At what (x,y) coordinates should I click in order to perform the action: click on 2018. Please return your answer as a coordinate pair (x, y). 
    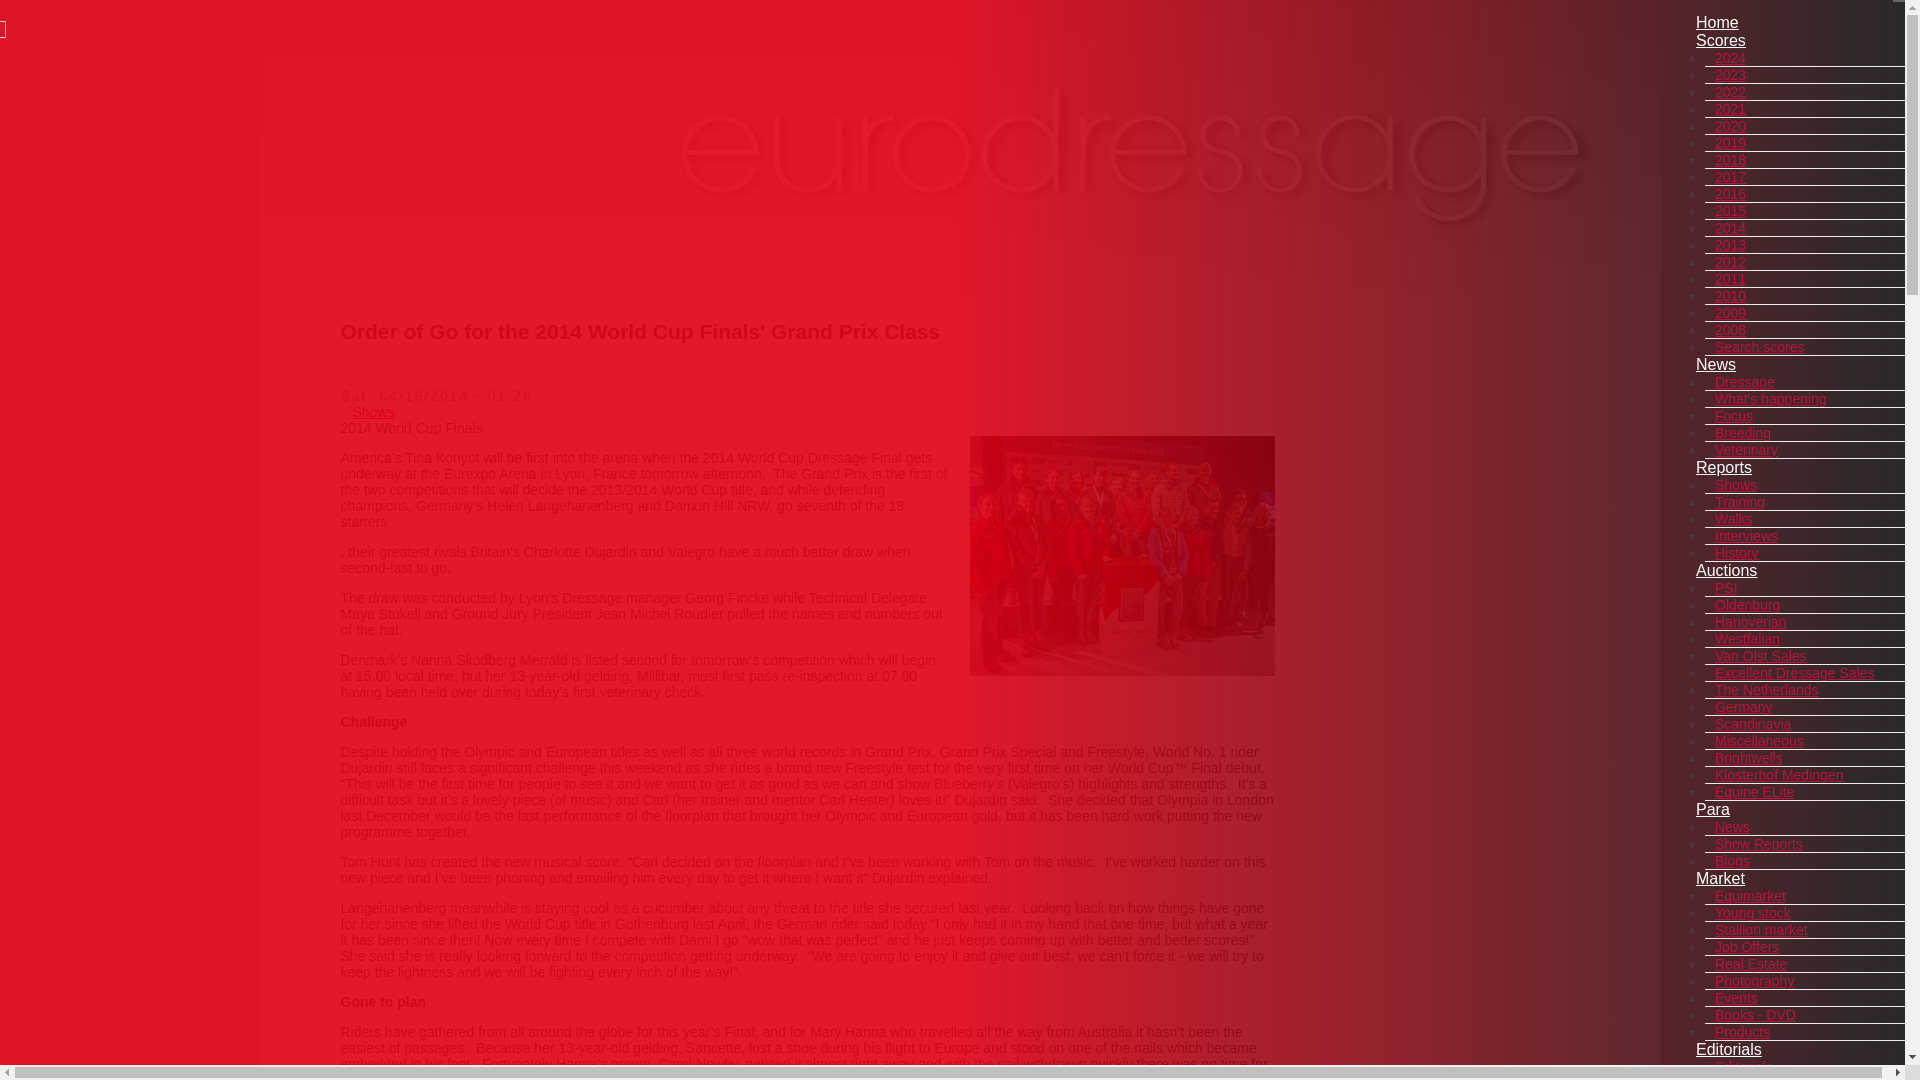
    Looking at the image, I should click on (1730, 160).